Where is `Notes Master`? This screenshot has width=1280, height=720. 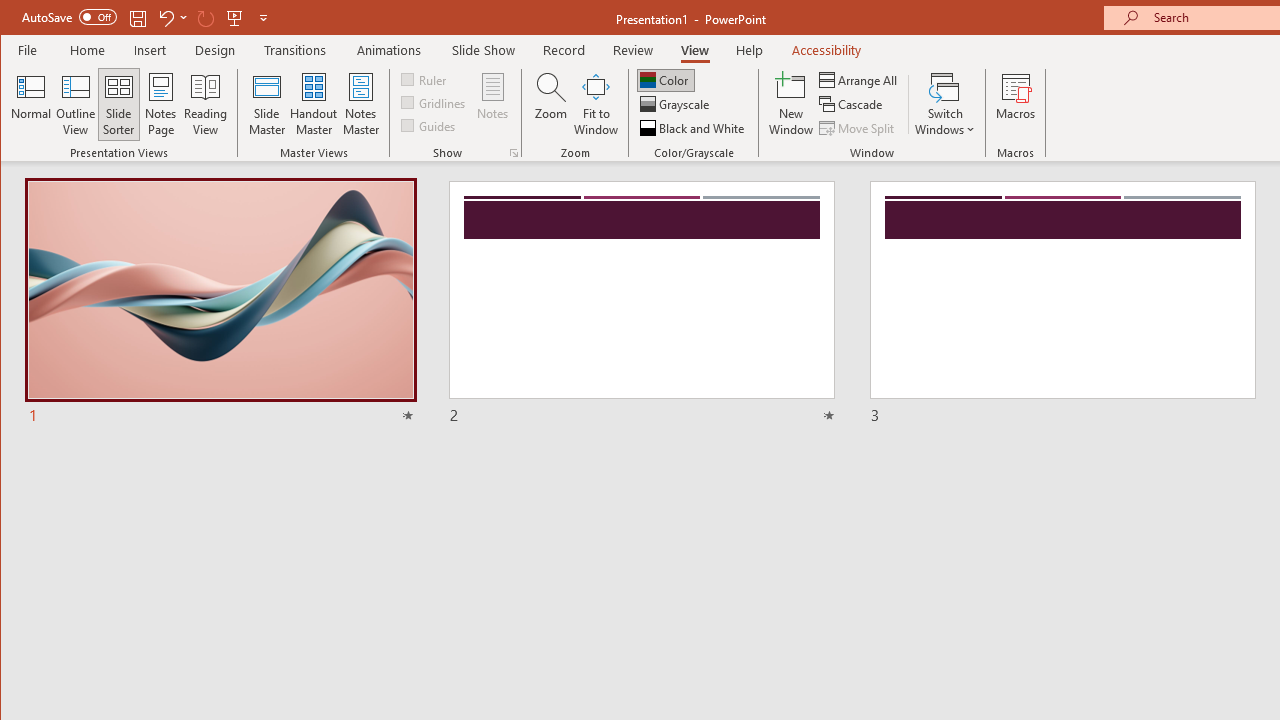 Notes Master is located at coordinates (360, 104).